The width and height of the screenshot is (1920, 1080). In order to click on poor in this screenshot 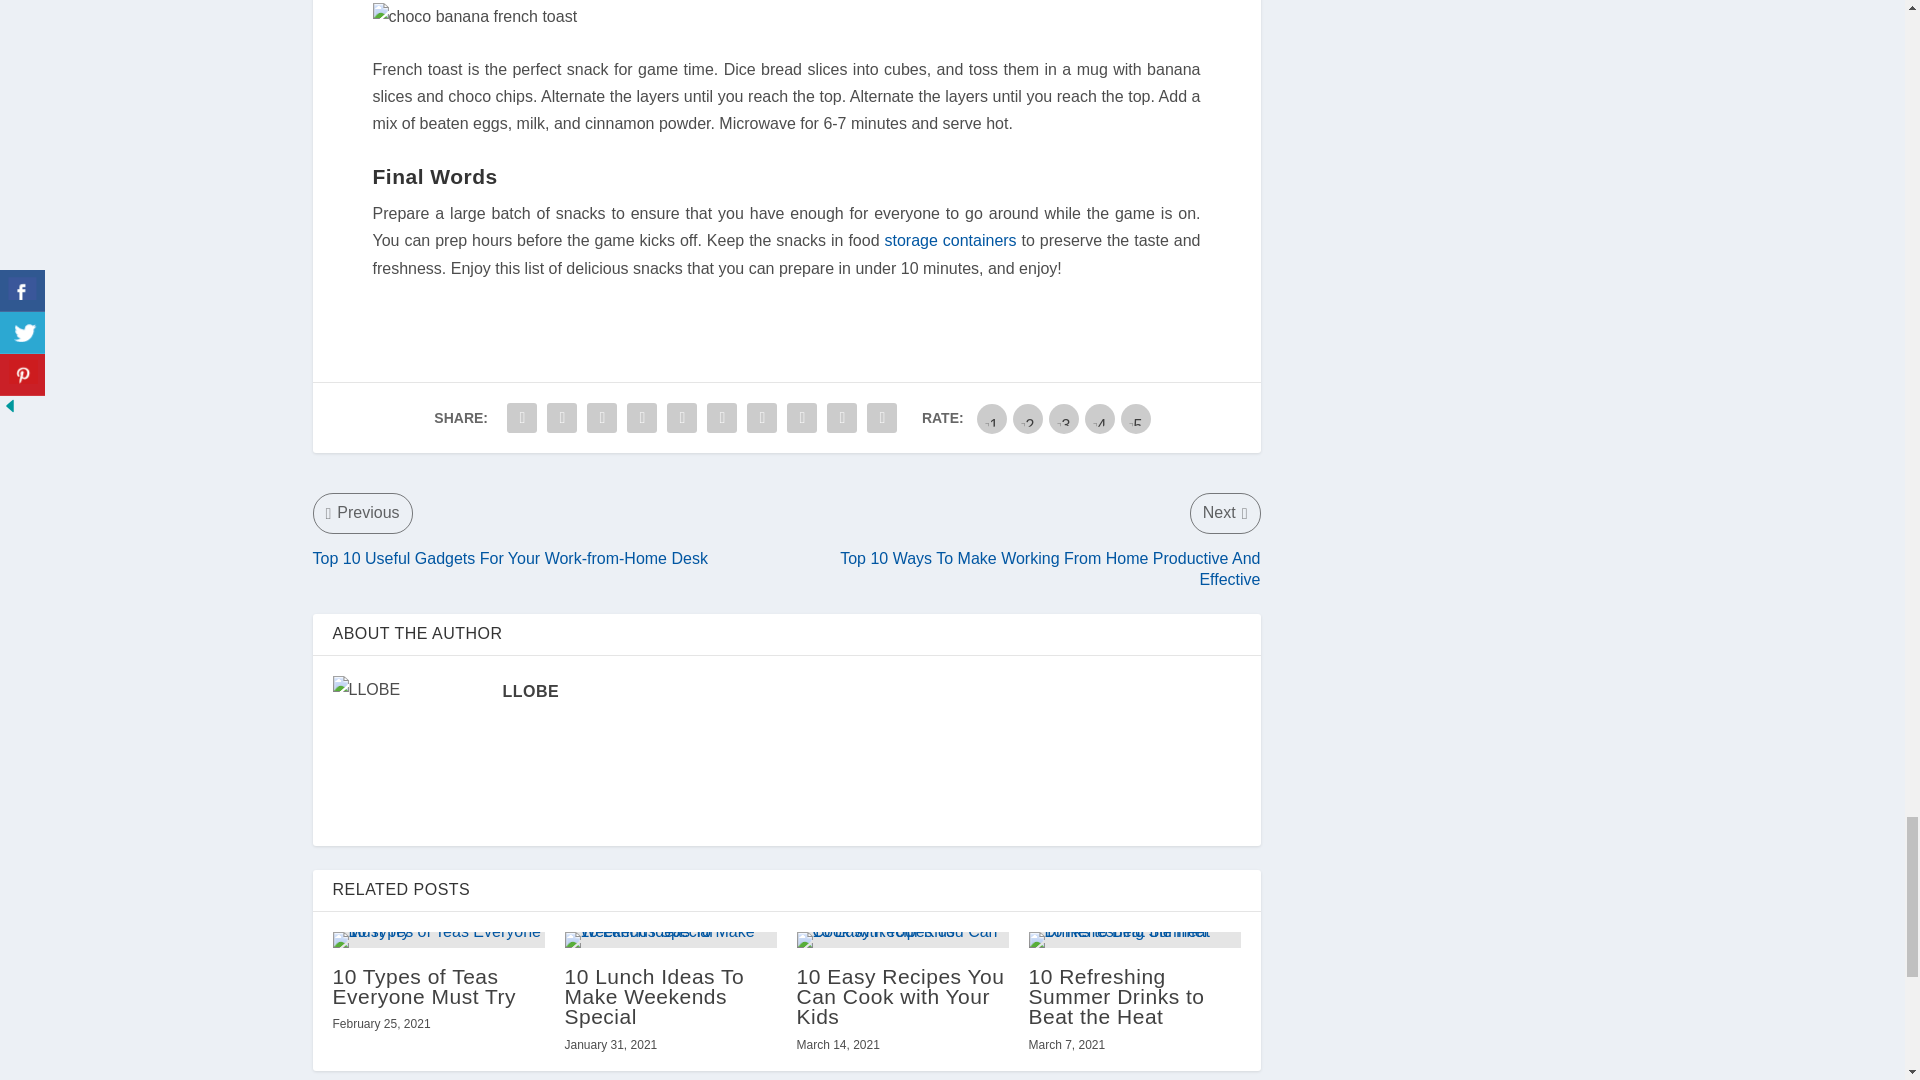, I will do `click(1028, 418)`.